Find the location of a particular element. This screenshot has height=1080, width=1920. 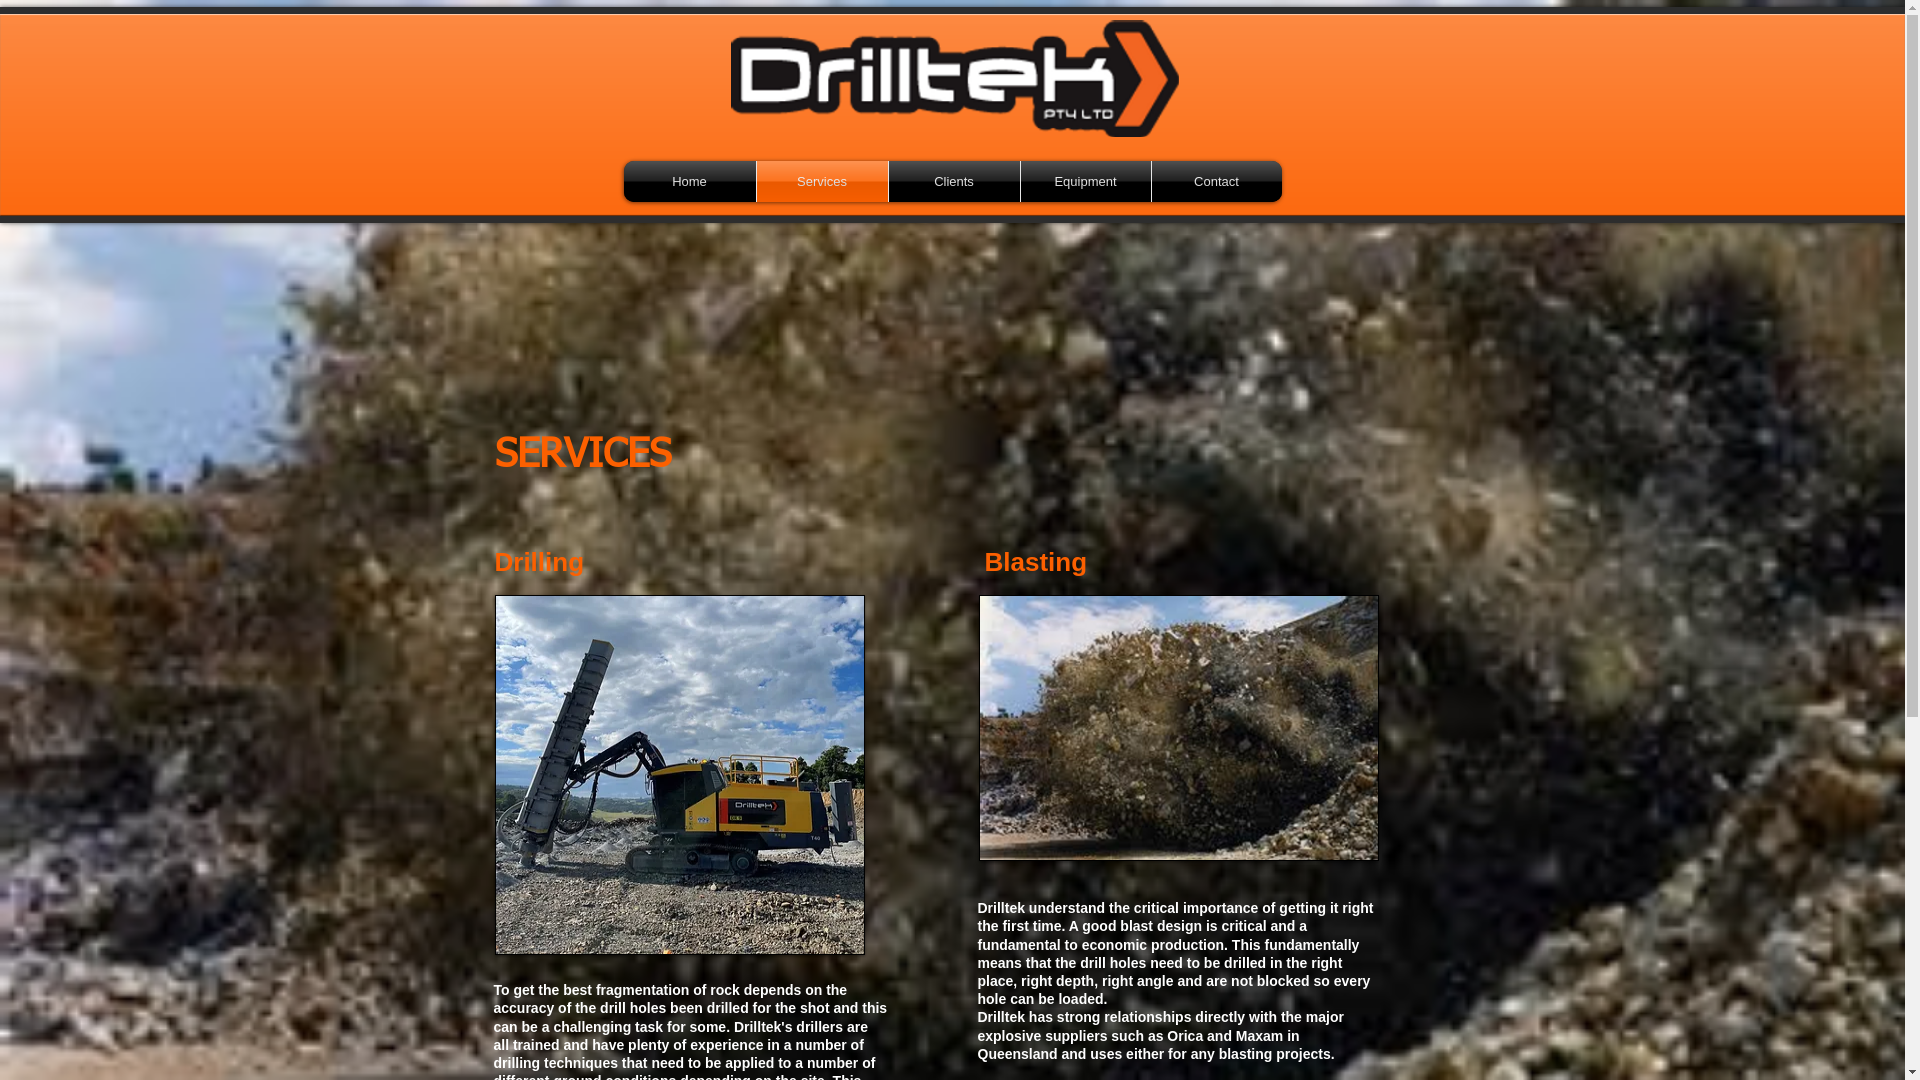

Home is located at coordinates (690, 182).